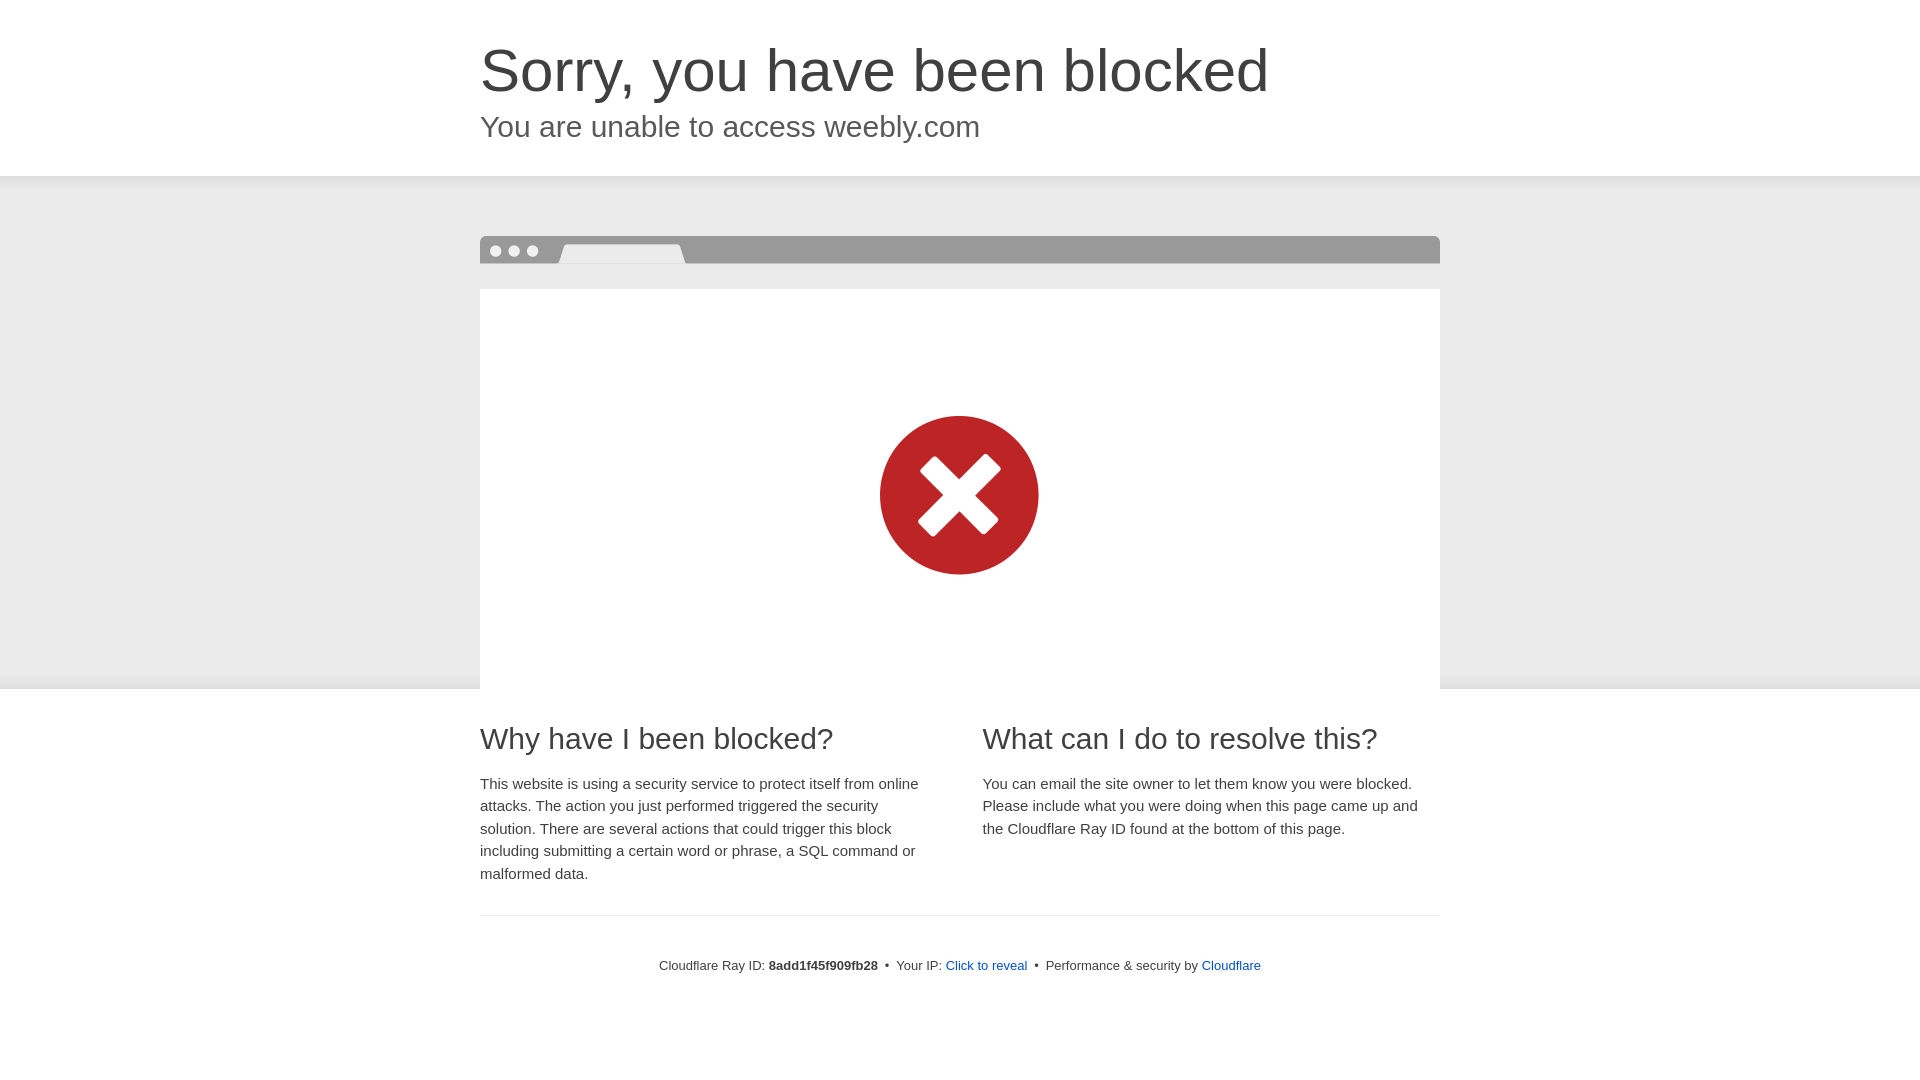  Describe the element at coordinates (1231, 965) in the screenshot. I see `Cloudflare` at that location.